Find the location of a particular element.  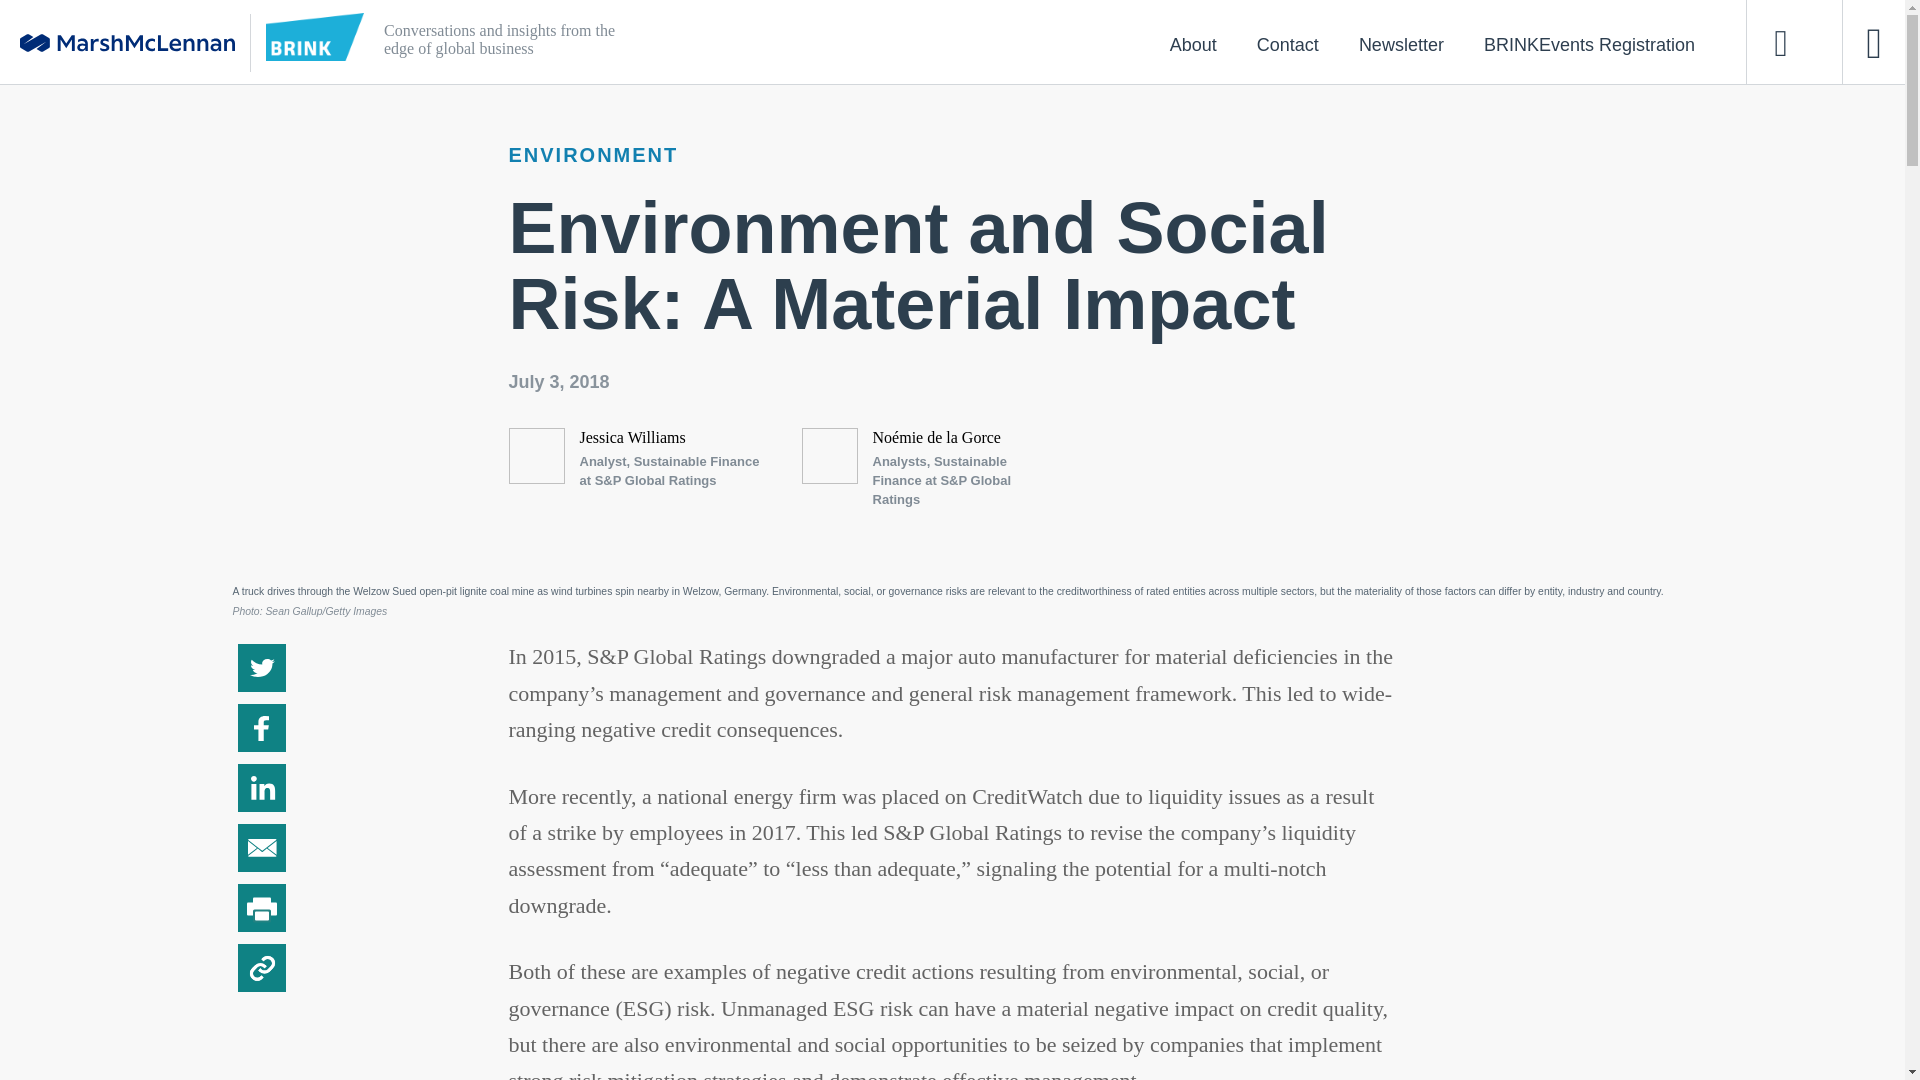

About is located at coordinates (1193, 44).